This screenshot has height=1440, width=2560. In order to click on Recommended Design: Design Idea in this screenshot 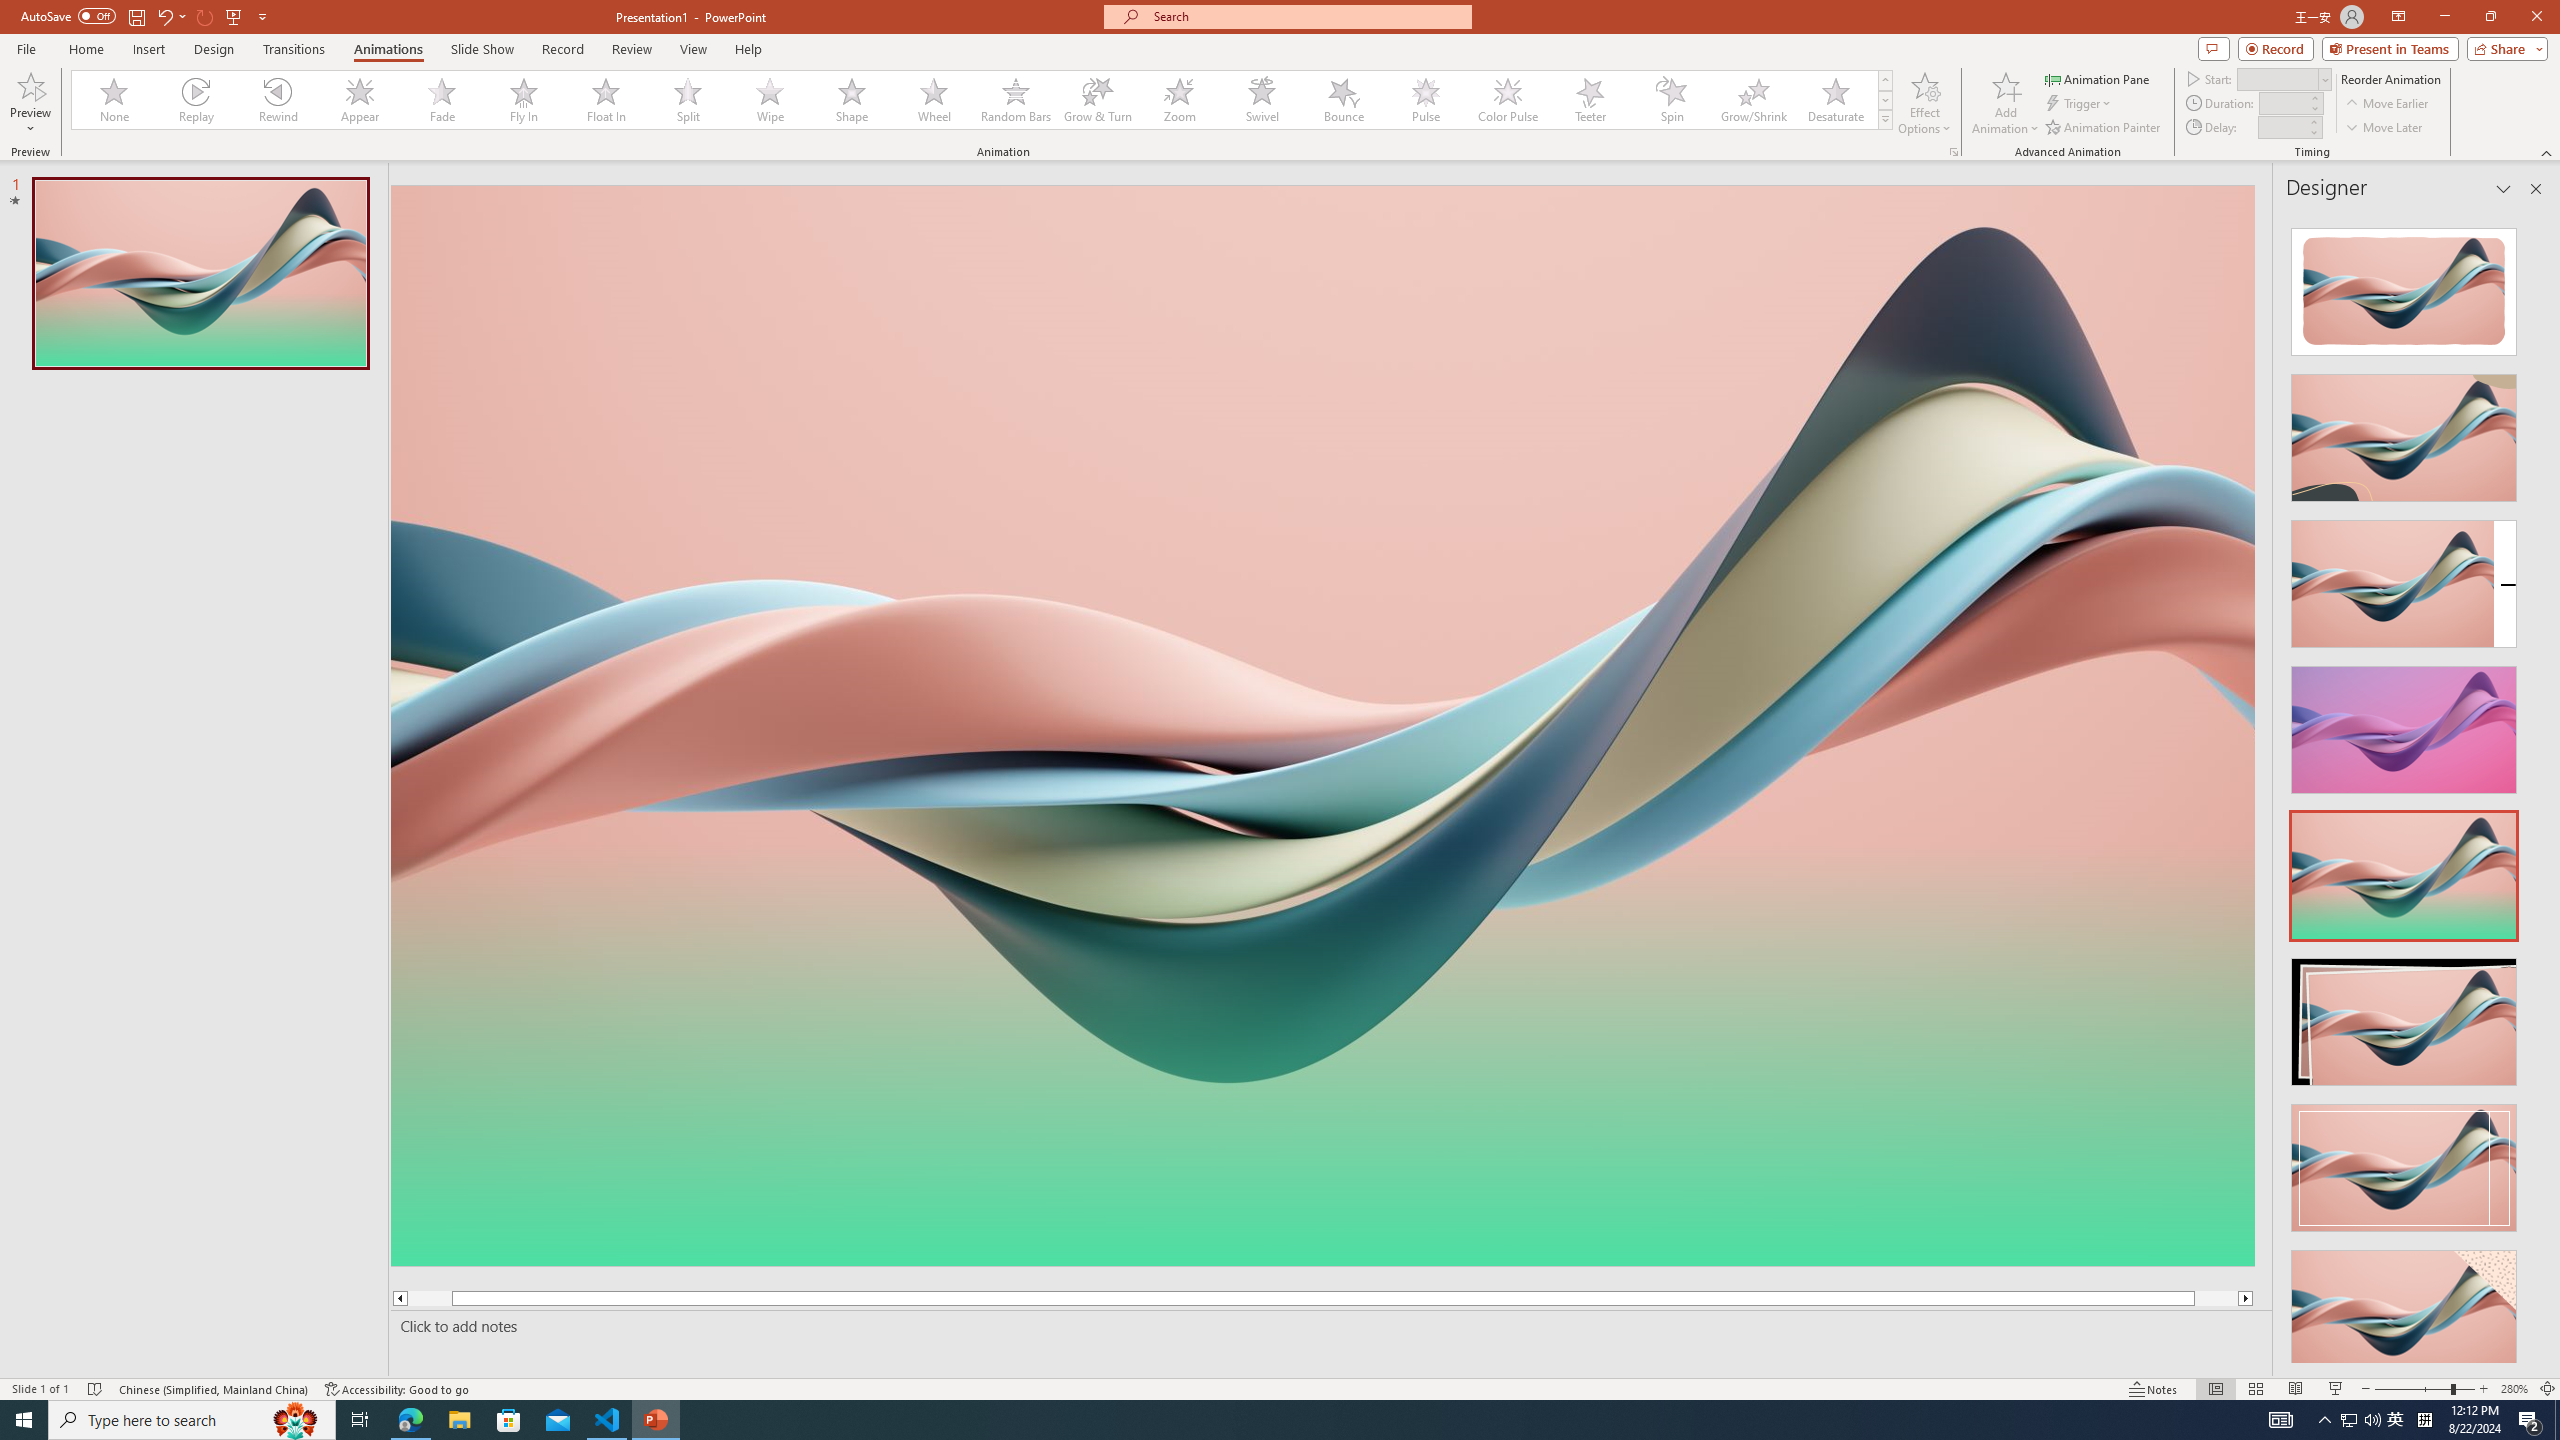, I will do `click(2404, 286)`.